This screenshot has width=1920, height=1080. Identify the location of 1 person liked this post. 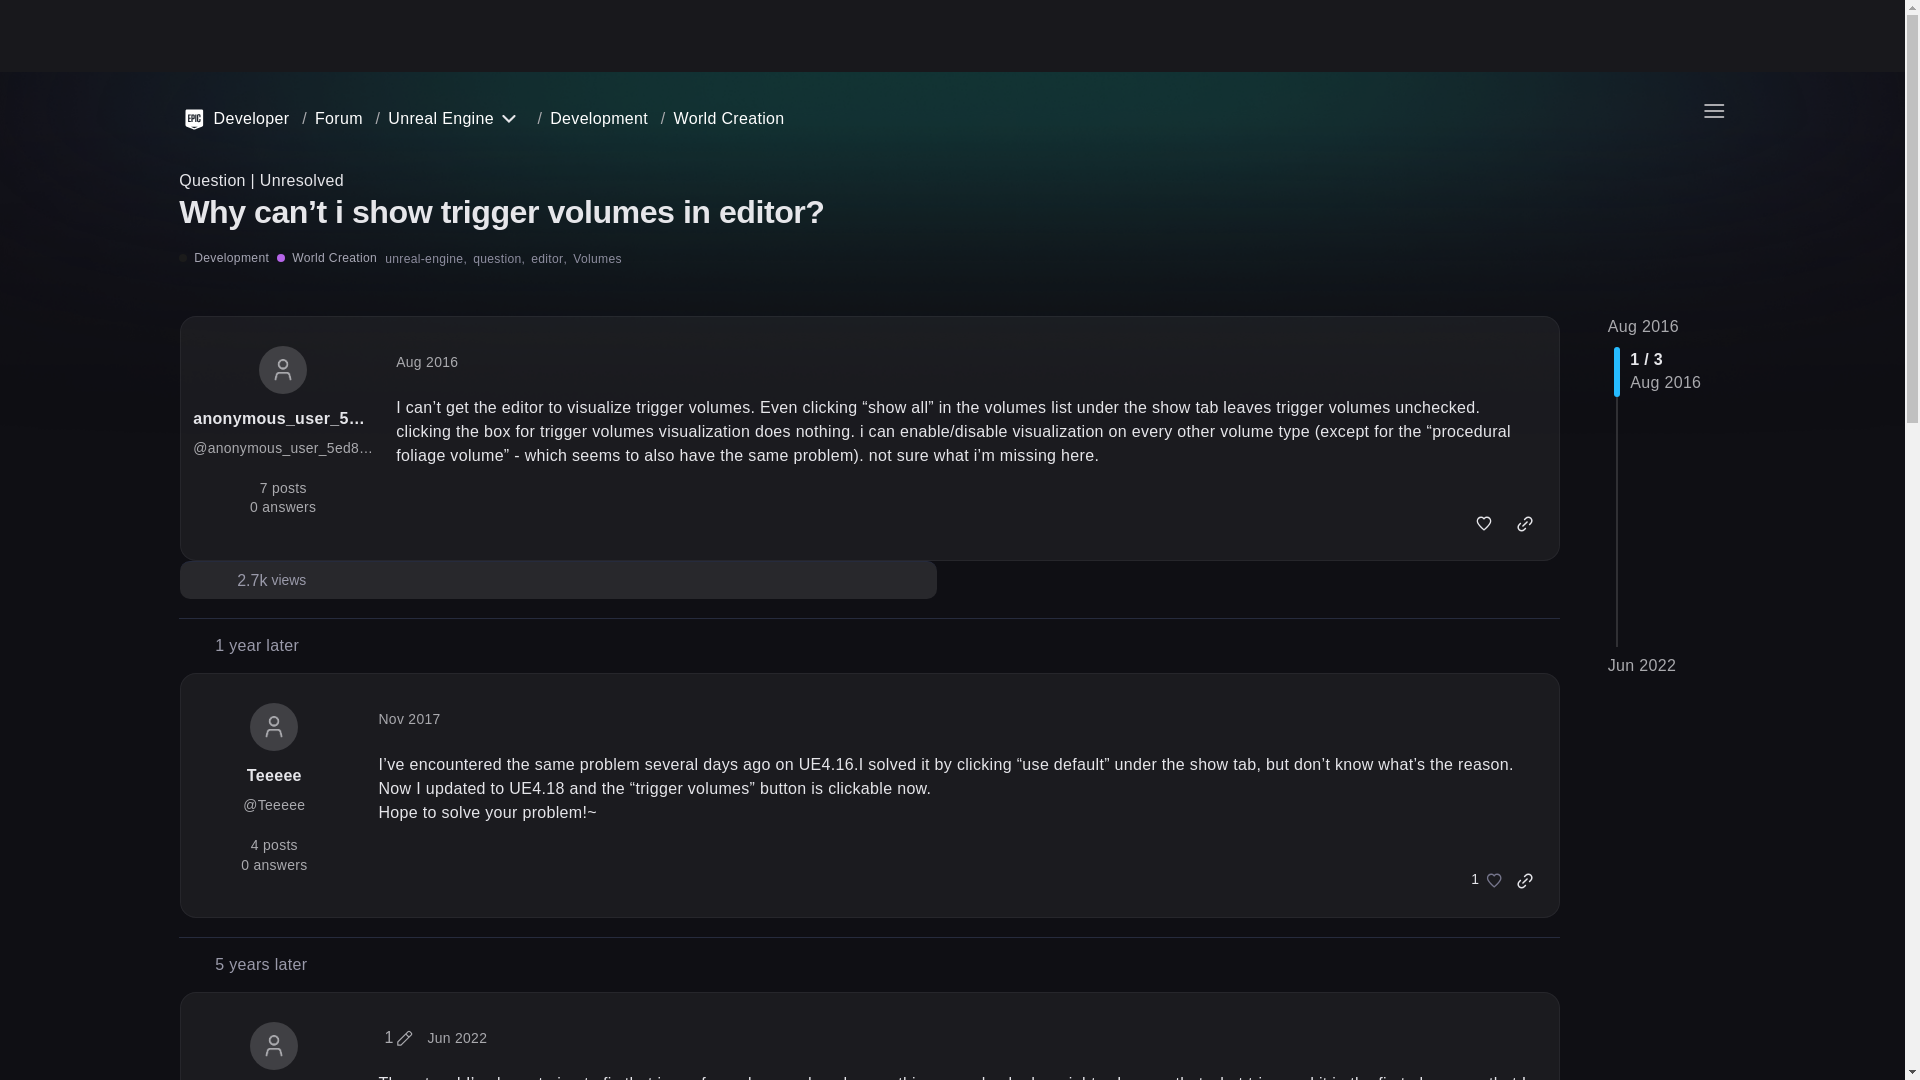
(1481, 881).